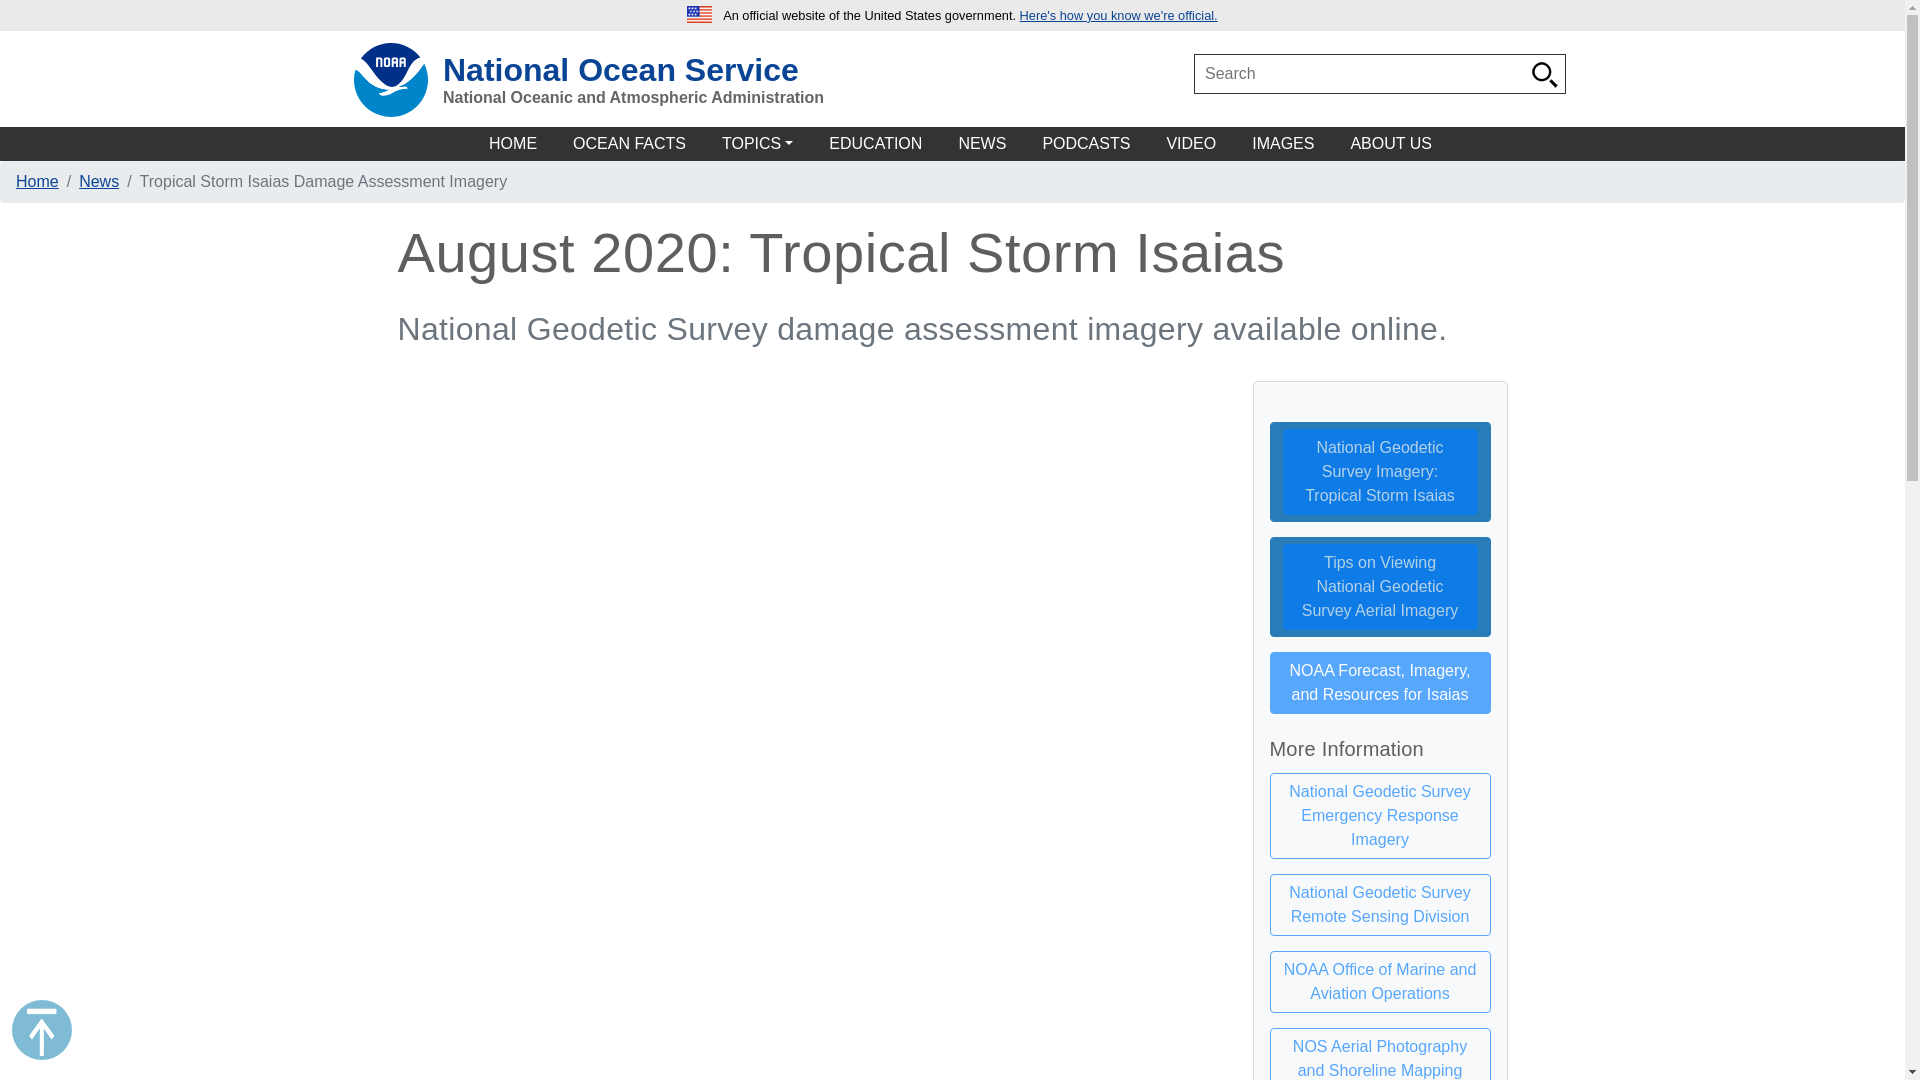  I want to click on IMAGES, so click(1283, 144).